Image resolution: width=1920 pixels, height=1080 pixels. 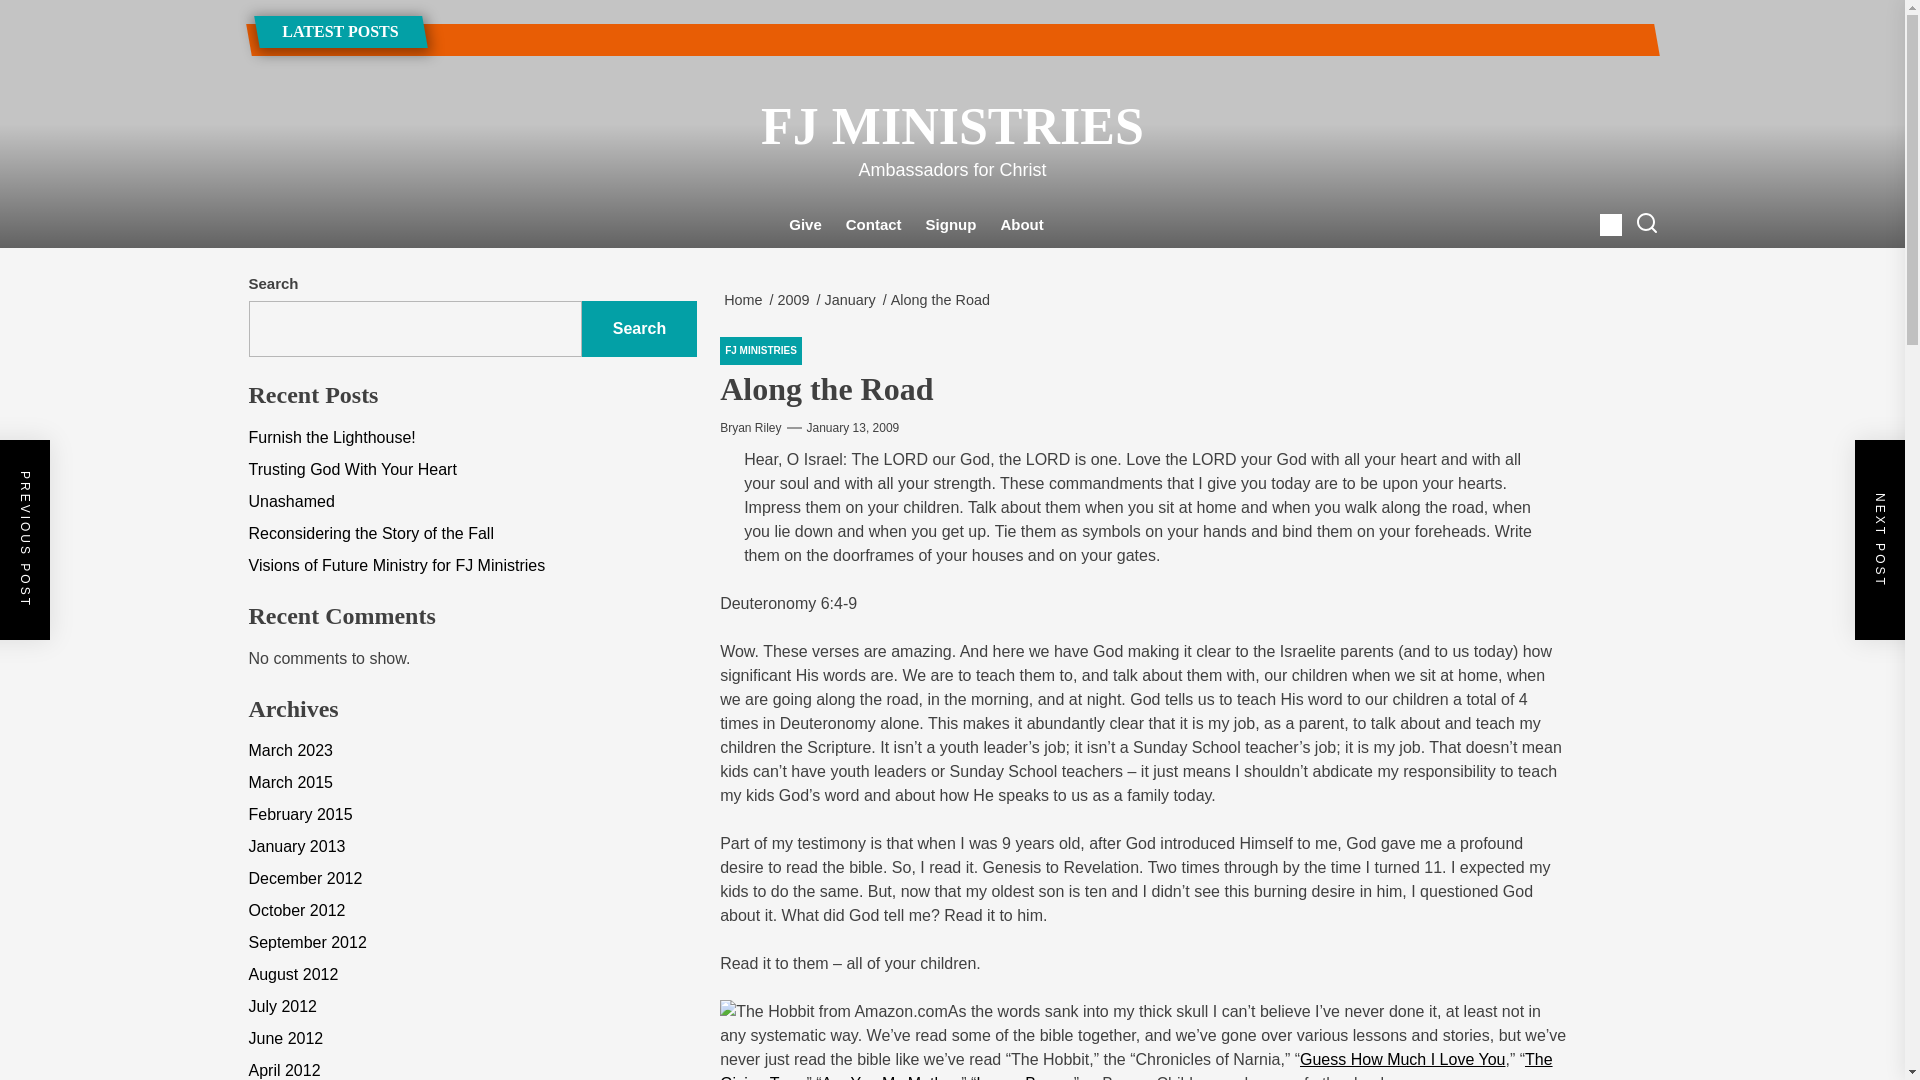 I want to click on Bryan Riley, so click(x=750, y=428).